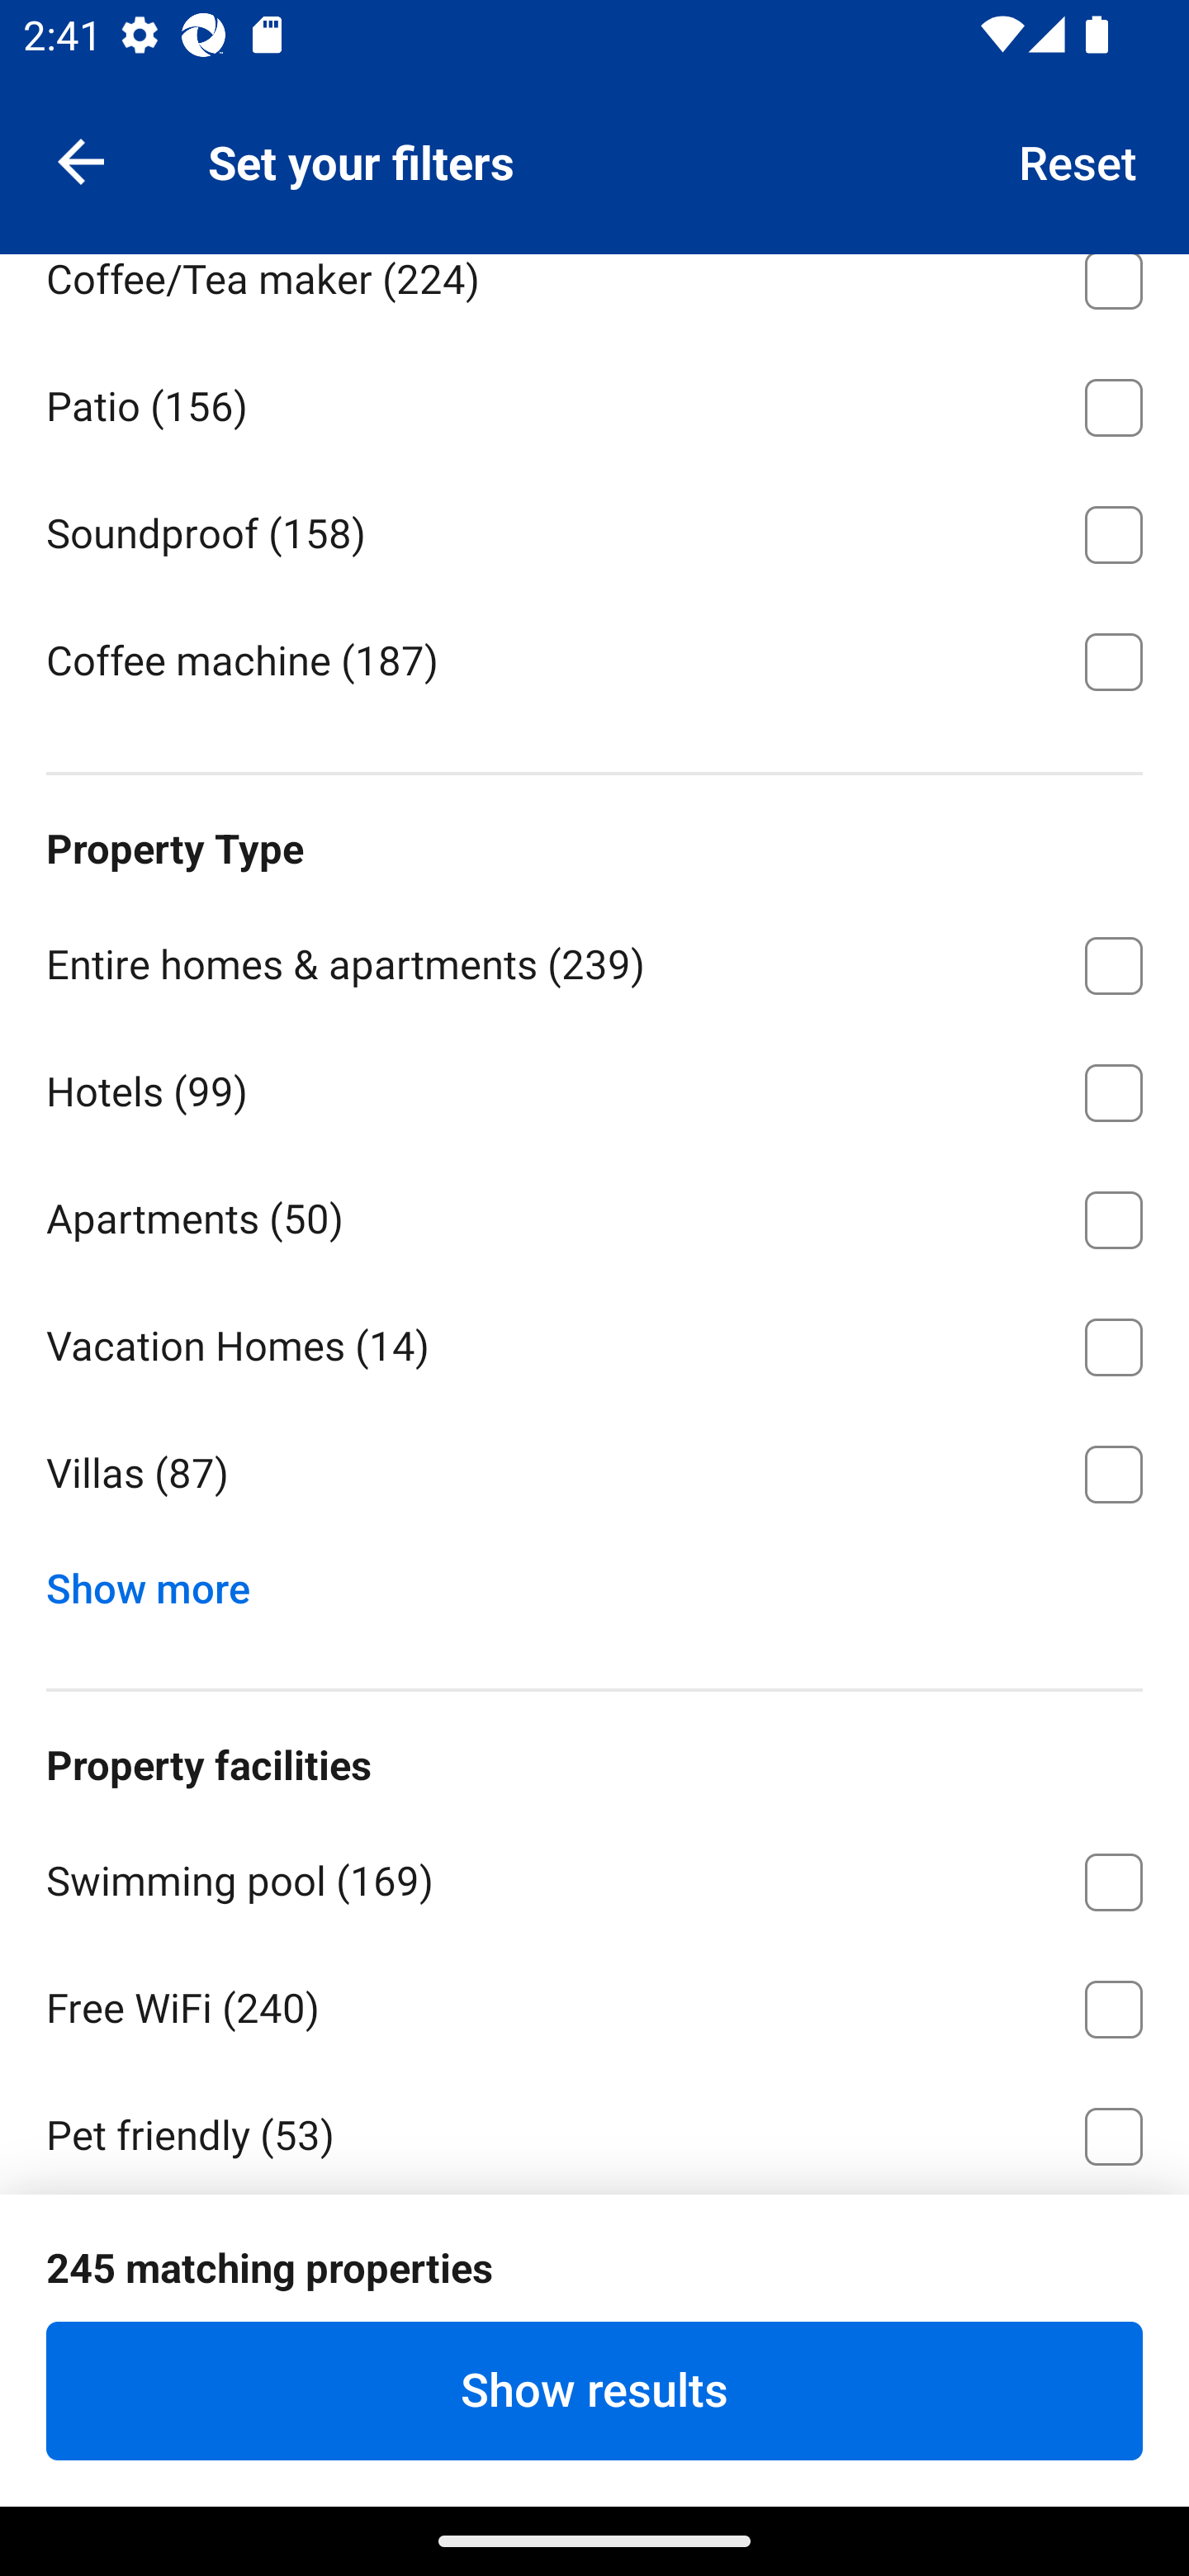 The height and width of the screenshot is (2576, 1189). I want to click on Apartments ⁦(50), so click(594, 1214).